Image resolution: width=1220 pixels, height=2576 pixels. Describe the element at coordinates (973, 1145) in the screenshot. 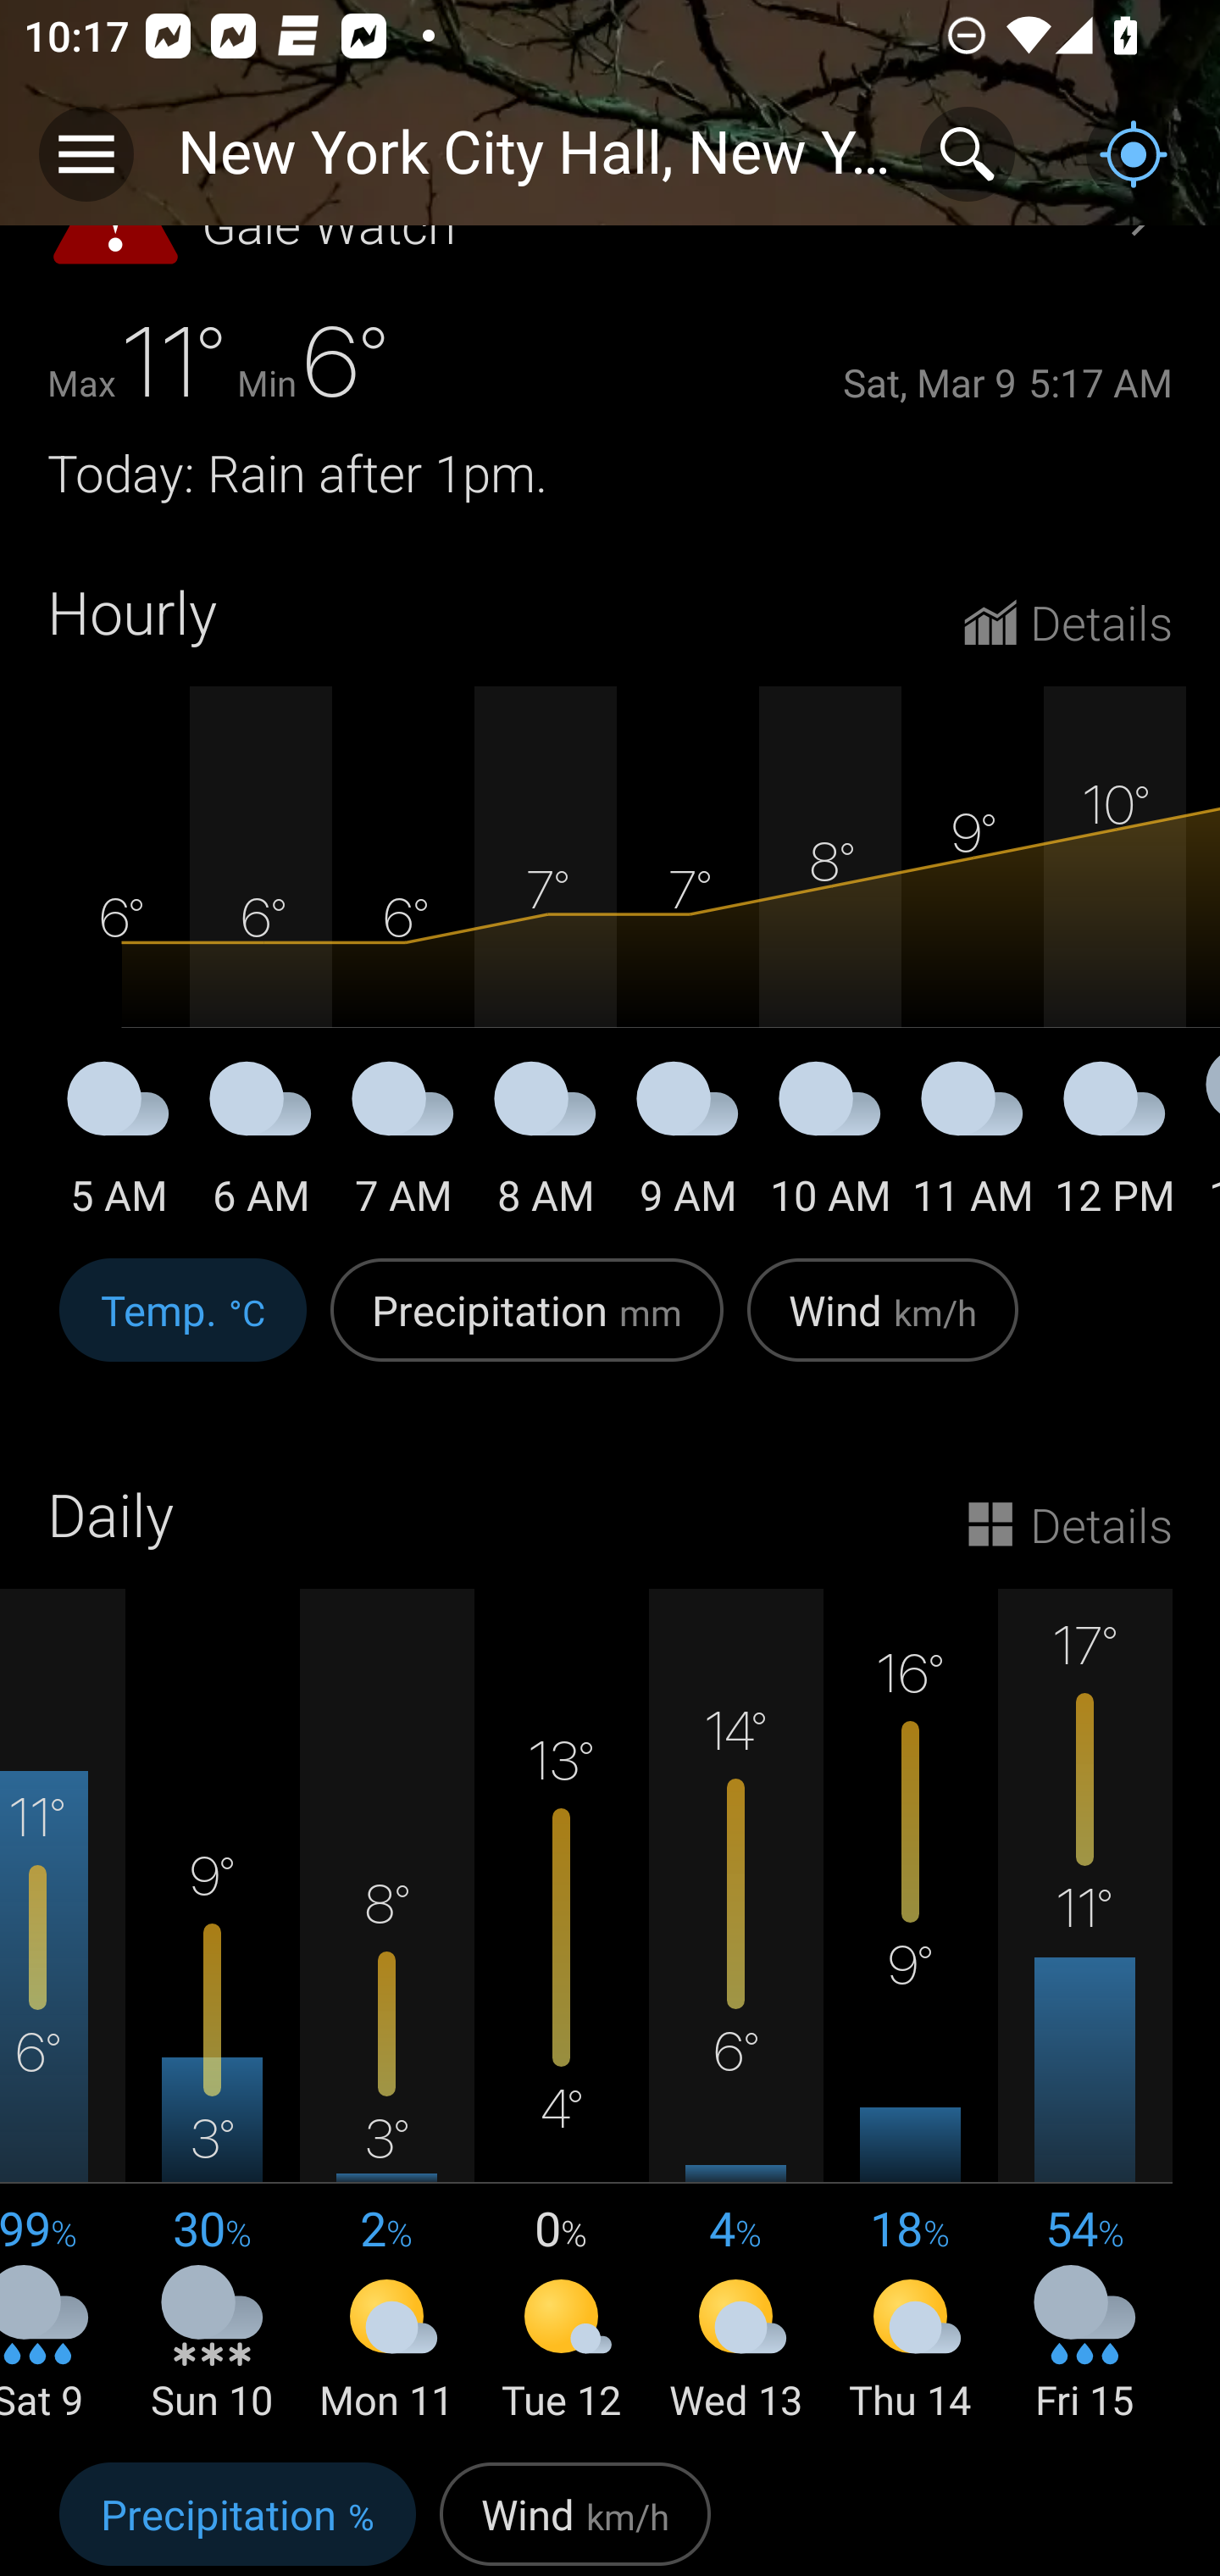

I see `11 AM` at that location.